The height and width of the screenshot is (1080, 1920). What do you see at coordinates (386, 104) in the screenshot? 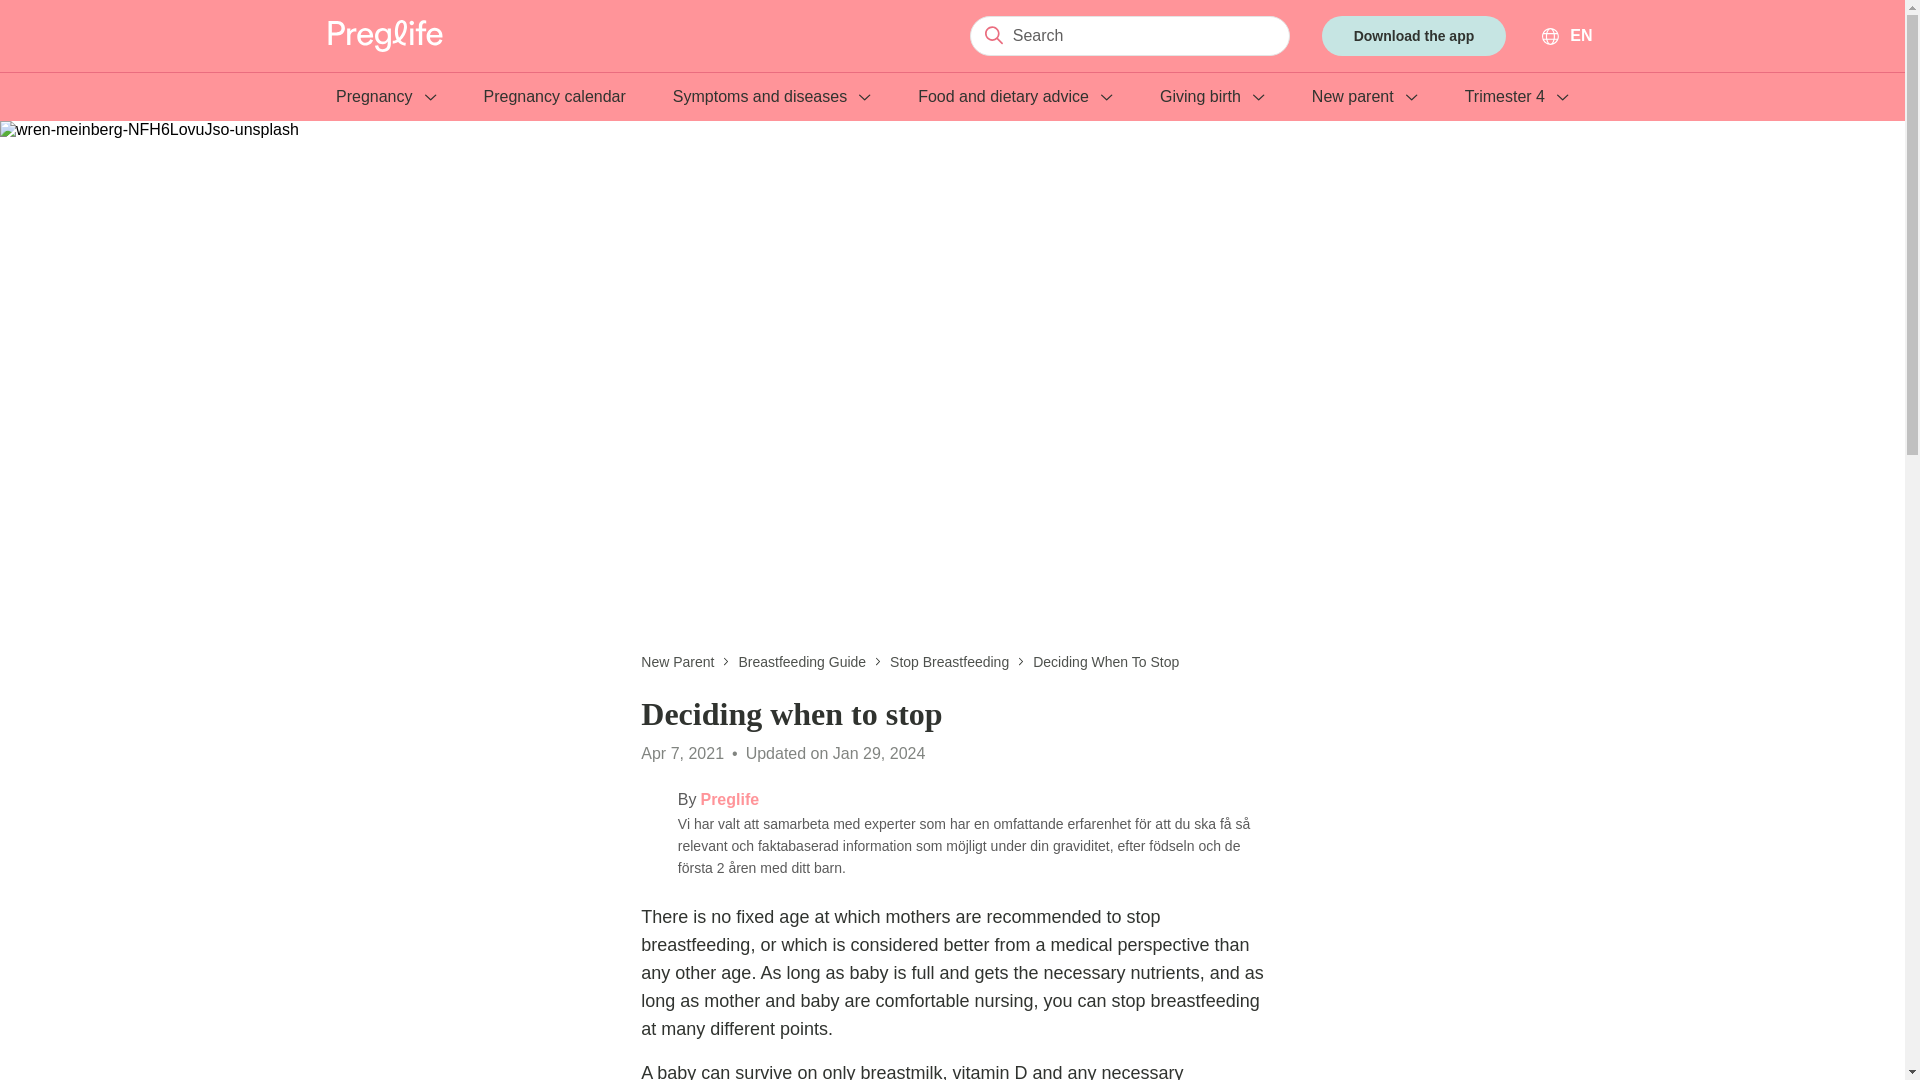
I see `Pregnancy` at bounding box center [386, 104].